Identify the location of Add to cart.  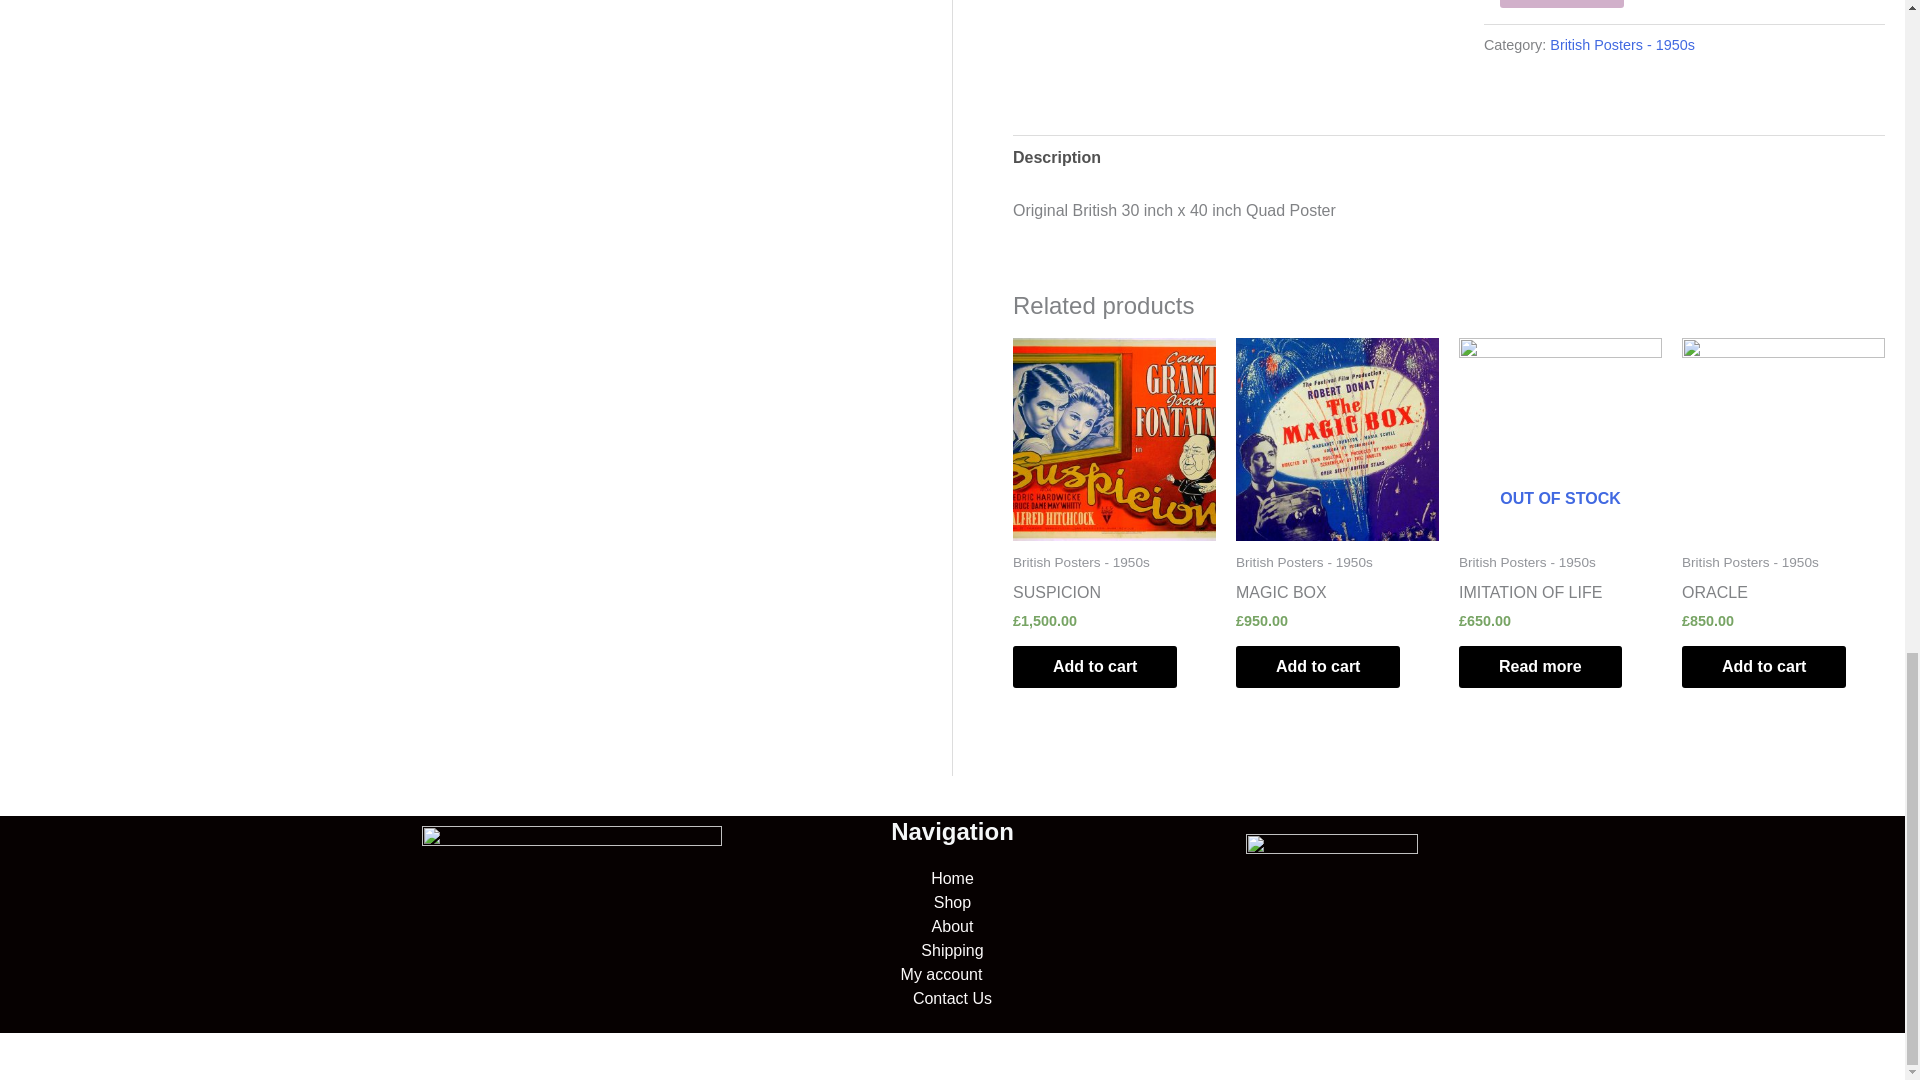
(1763, 666).